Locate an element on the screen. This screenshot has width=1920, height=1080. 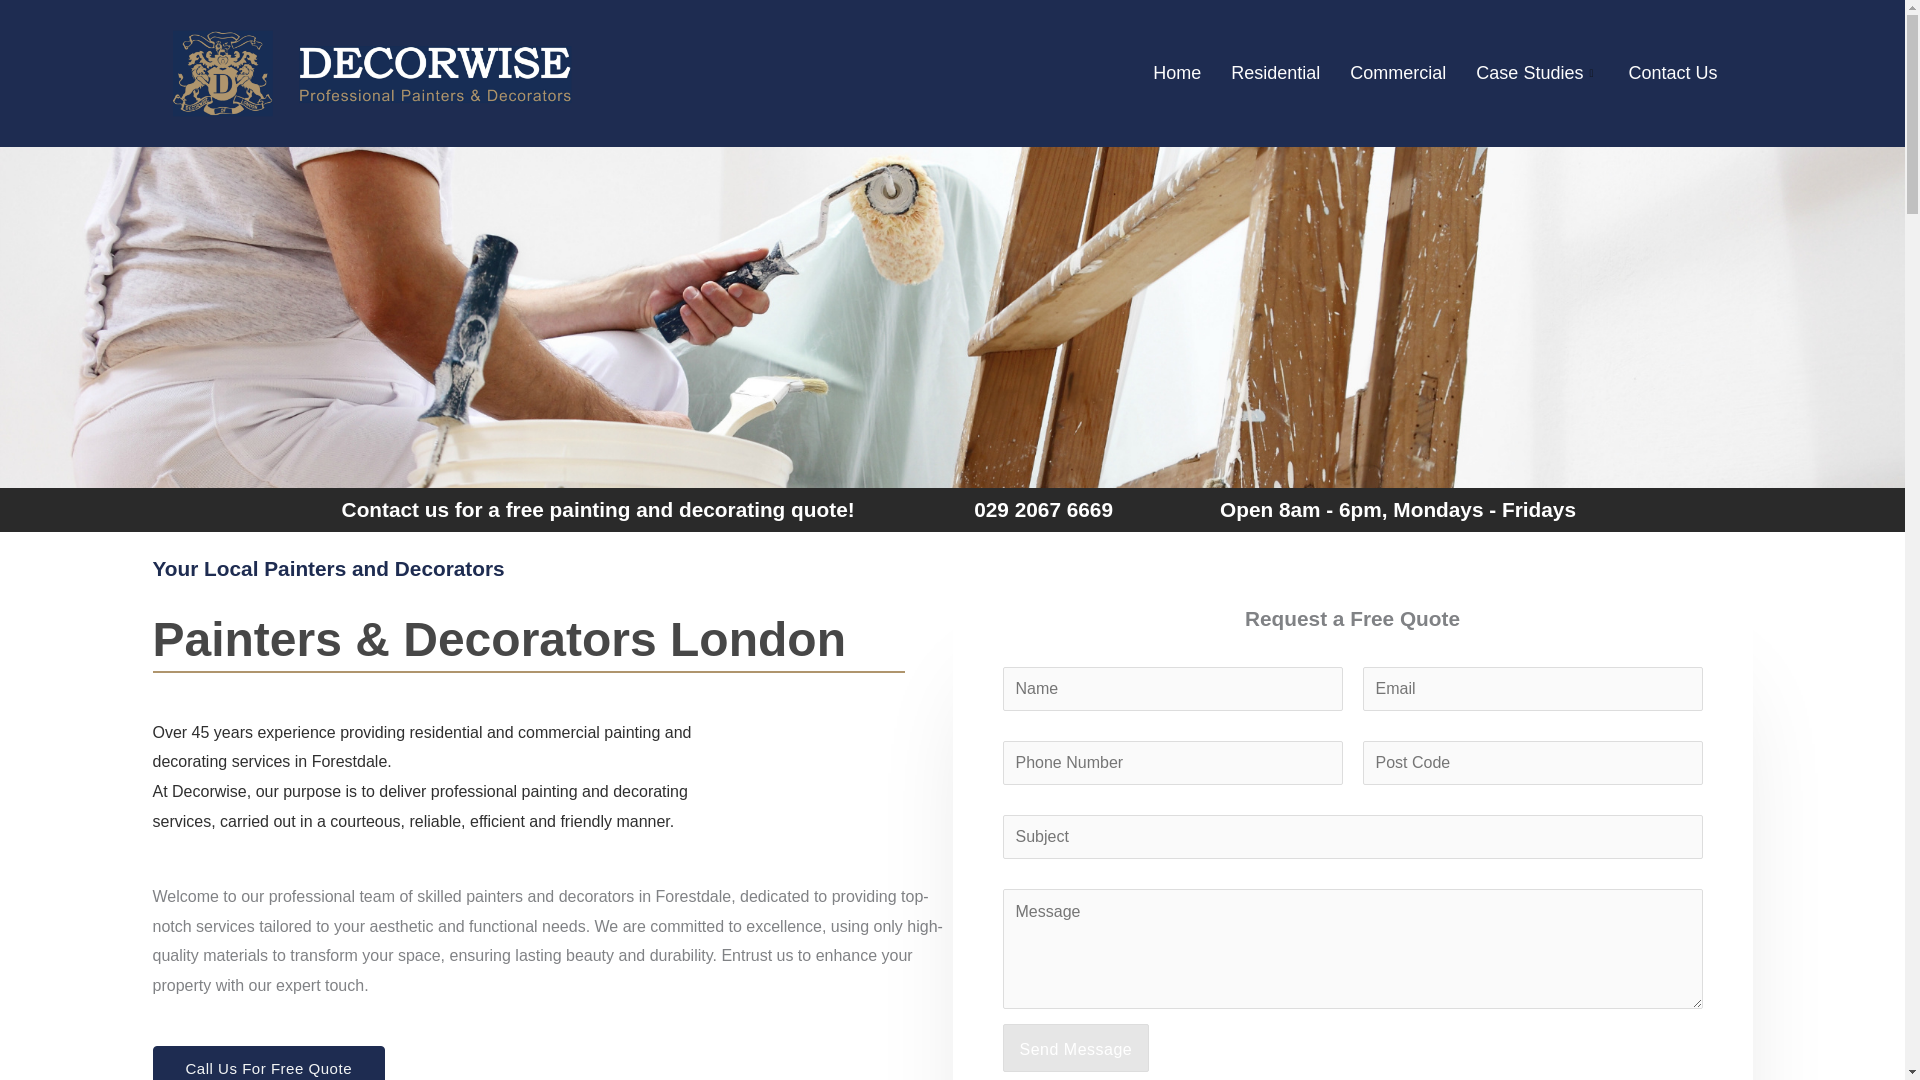
Contact Us is located at coordinates (1672, 73).